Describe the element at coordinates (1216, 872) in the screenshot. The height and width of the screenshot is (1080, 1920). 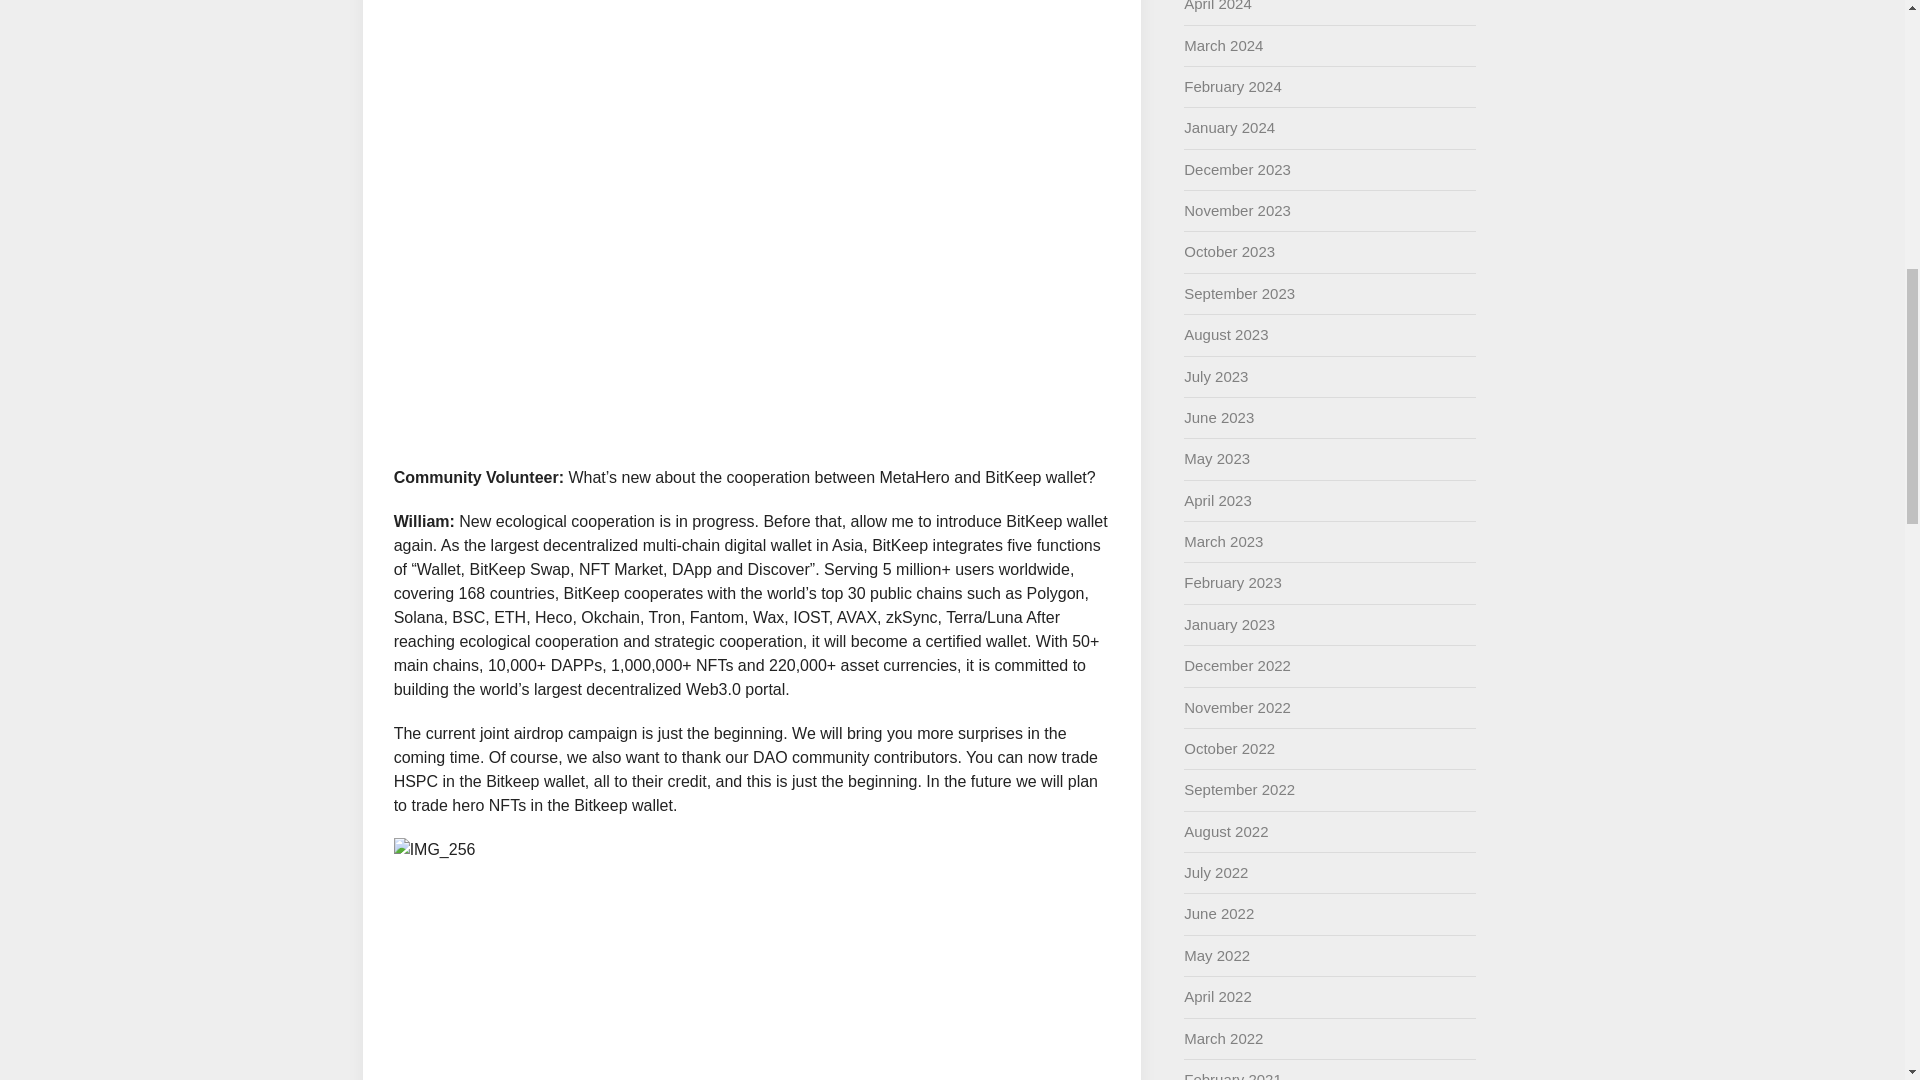
I see `July 2022` at that location.